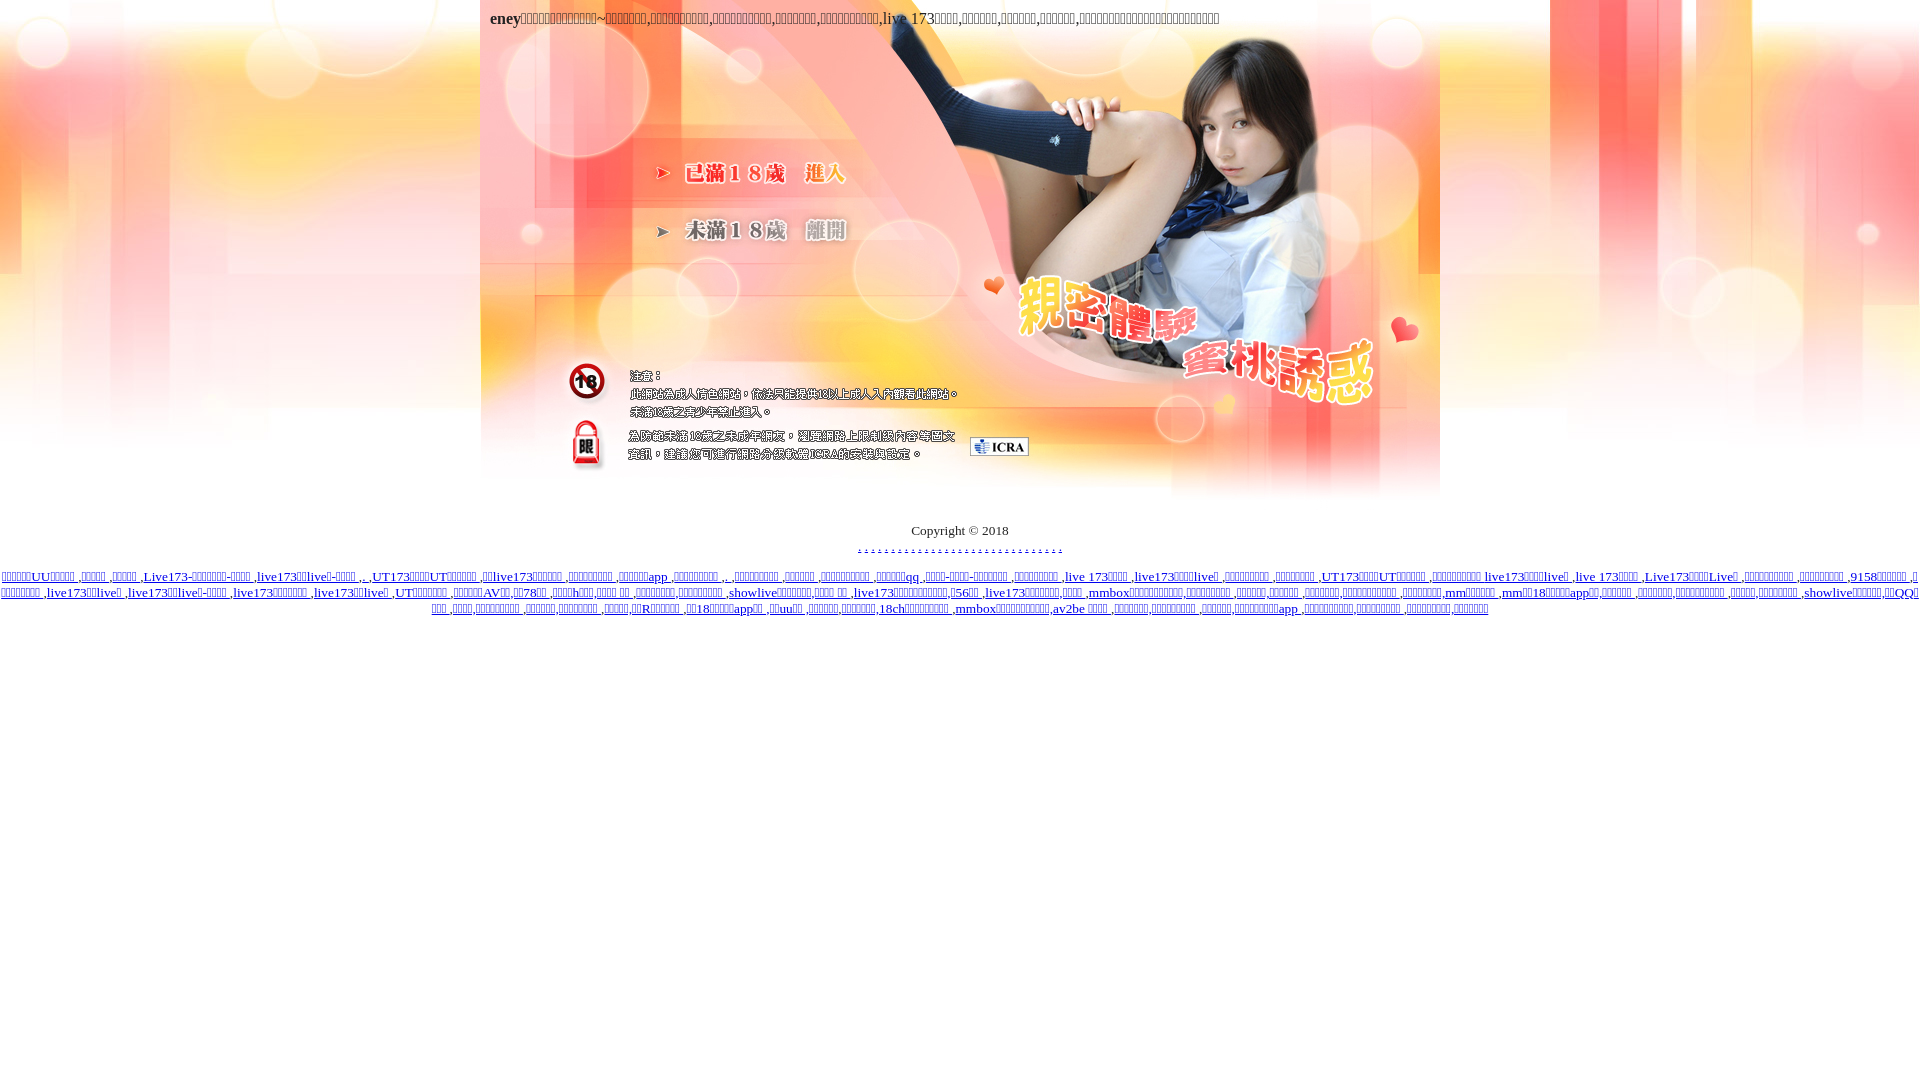 This screenshot has height=1080, width=1920. What do you see at coordinates (993, 546) in the screenshot?
I see `.` at bounding box center [993, 546].